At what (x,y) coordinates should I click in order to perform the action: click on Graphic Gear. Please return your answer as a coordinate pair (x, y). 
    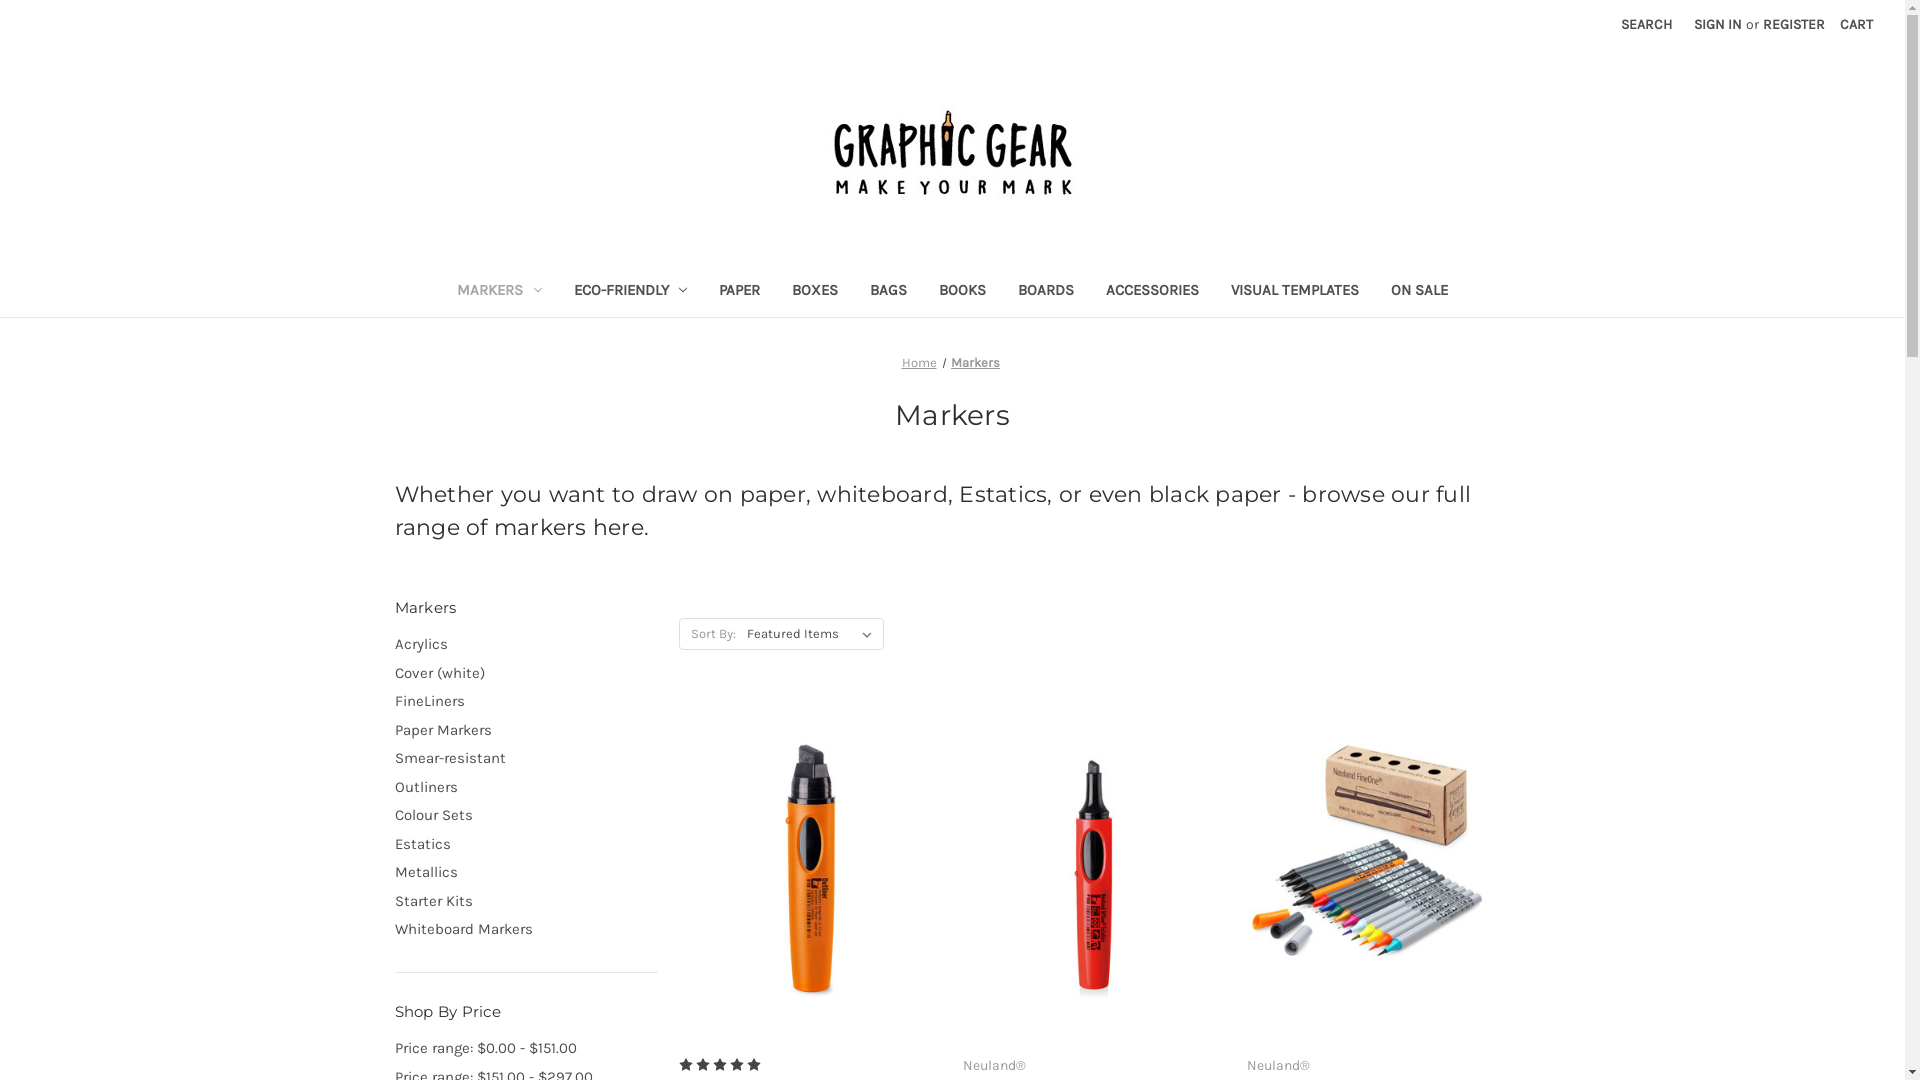
    Looking at the image, I should click on (953, 155).